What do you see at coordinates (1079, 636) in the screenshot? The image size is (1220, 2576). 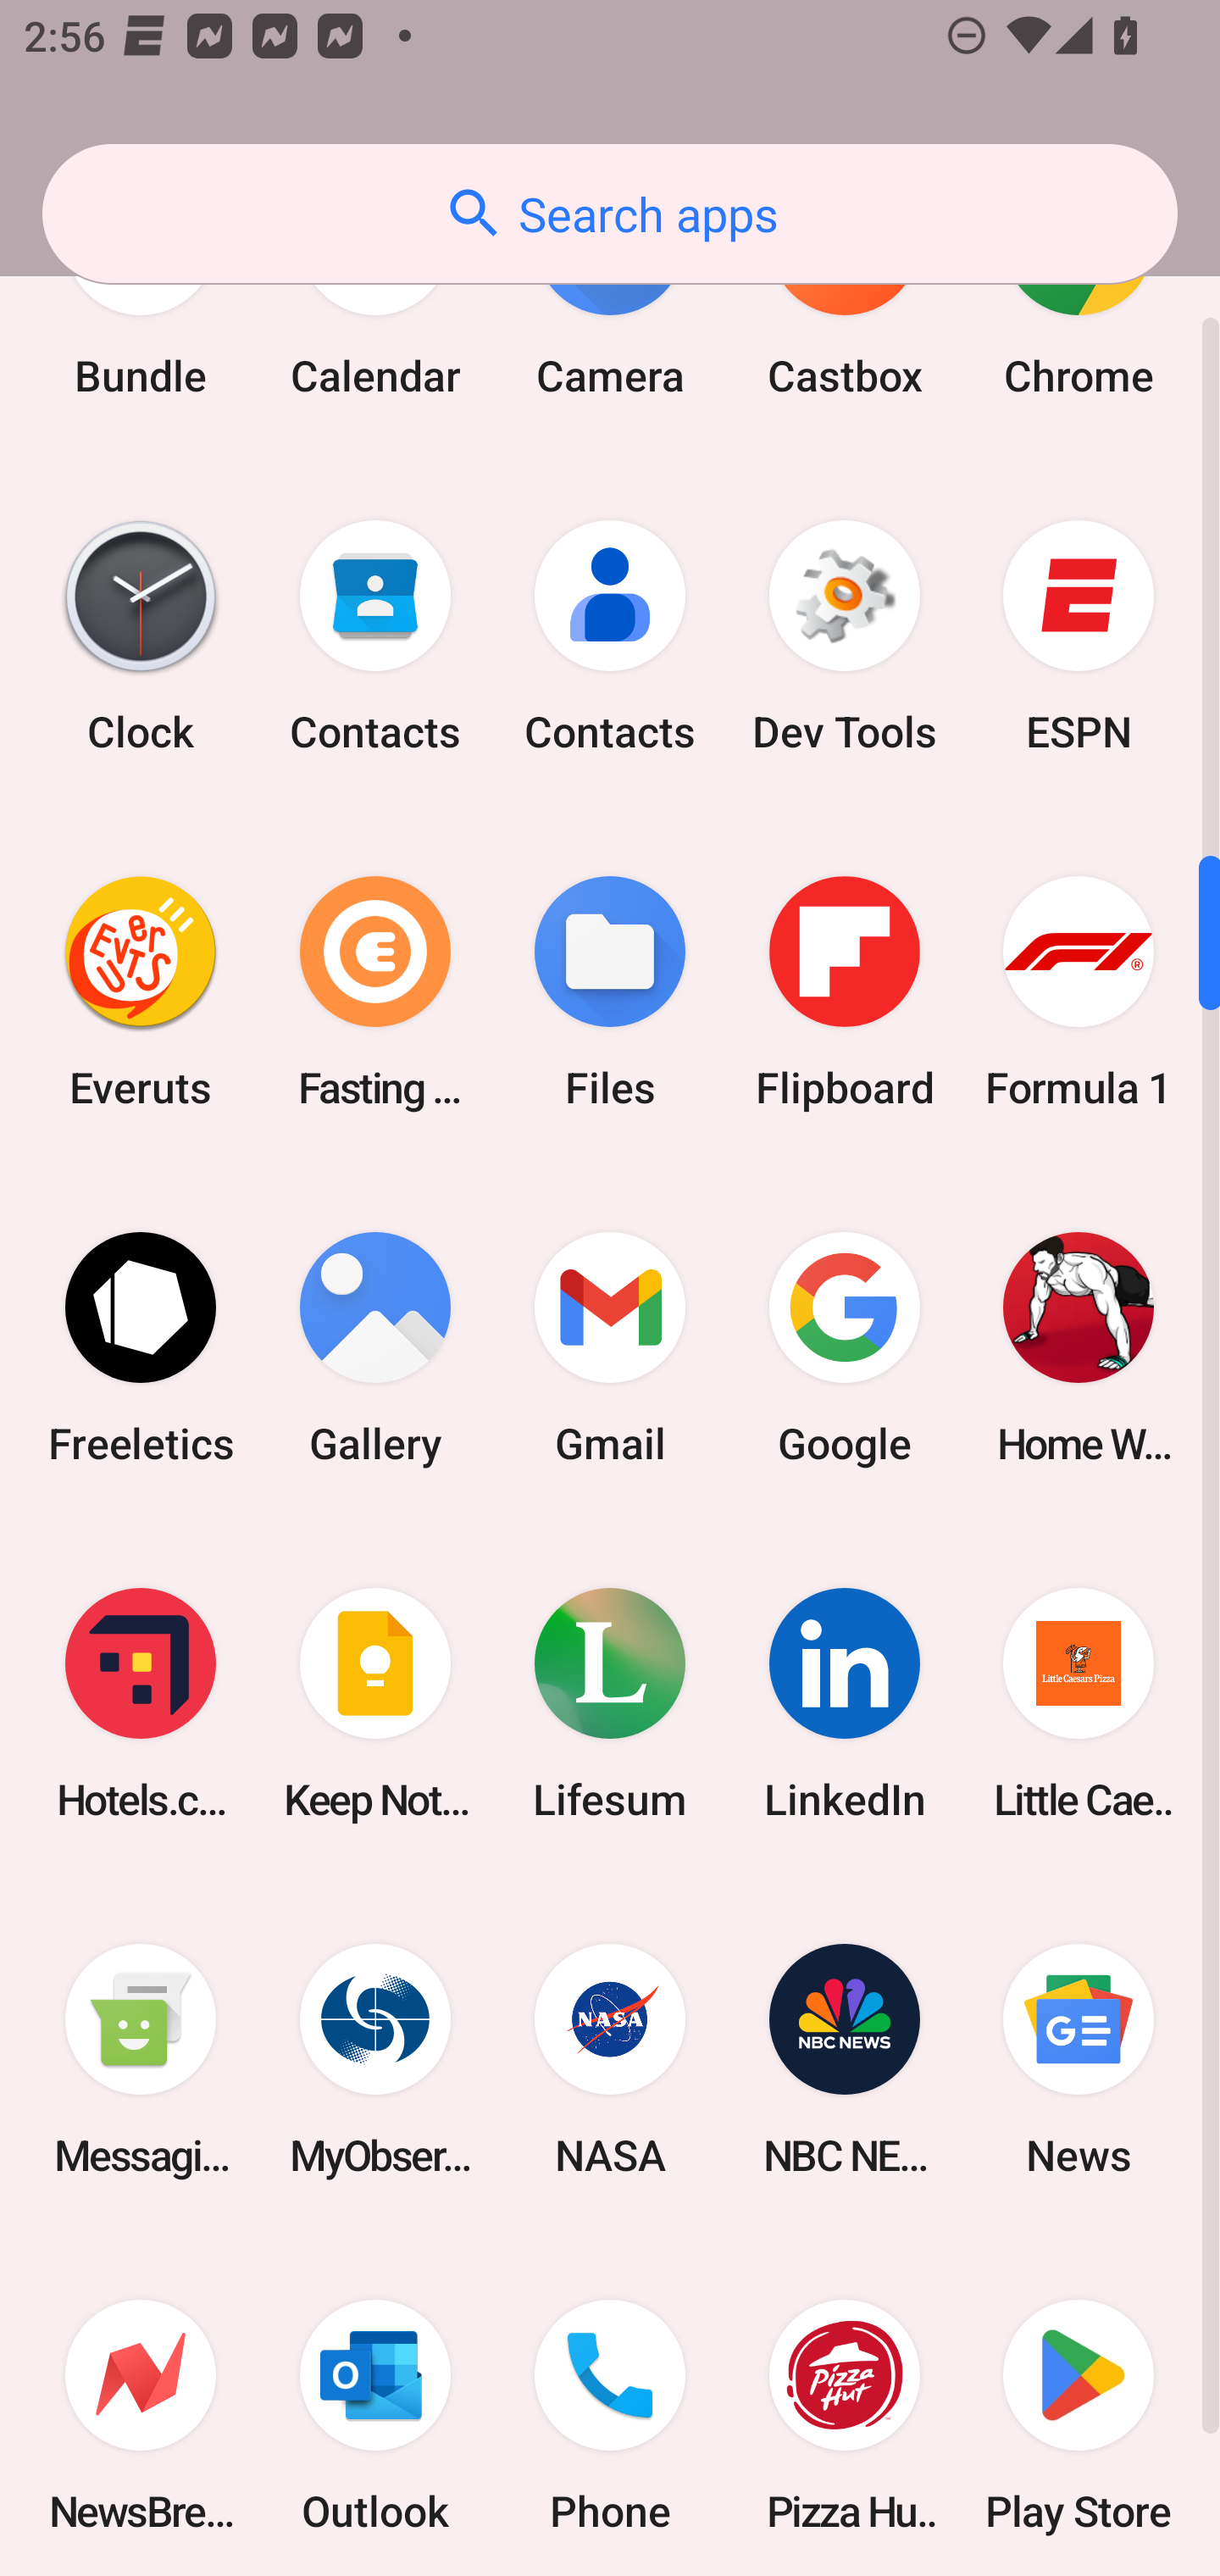 I see `ESPN` at bounding box center [1079, 636].